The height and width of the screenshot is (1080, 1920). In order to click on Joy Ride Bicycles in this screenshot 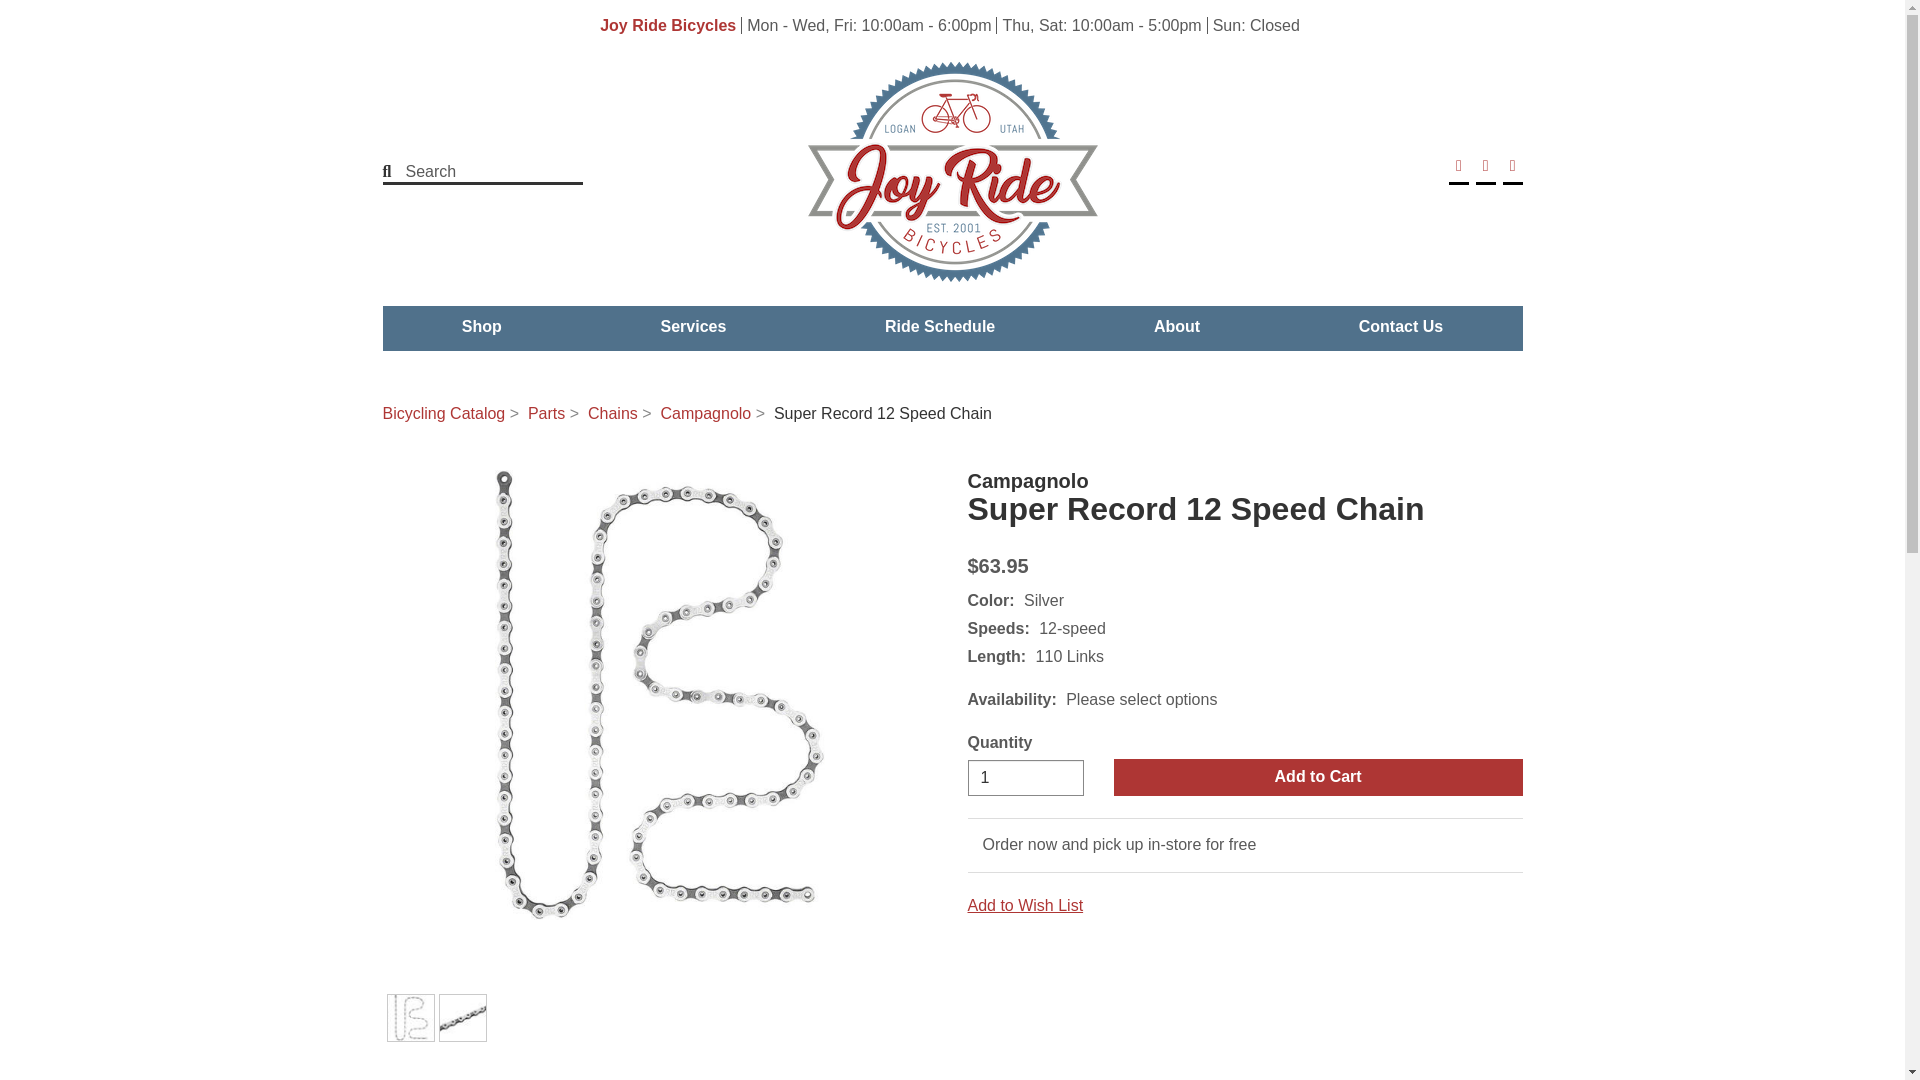, I will do `click(667, 25)`.